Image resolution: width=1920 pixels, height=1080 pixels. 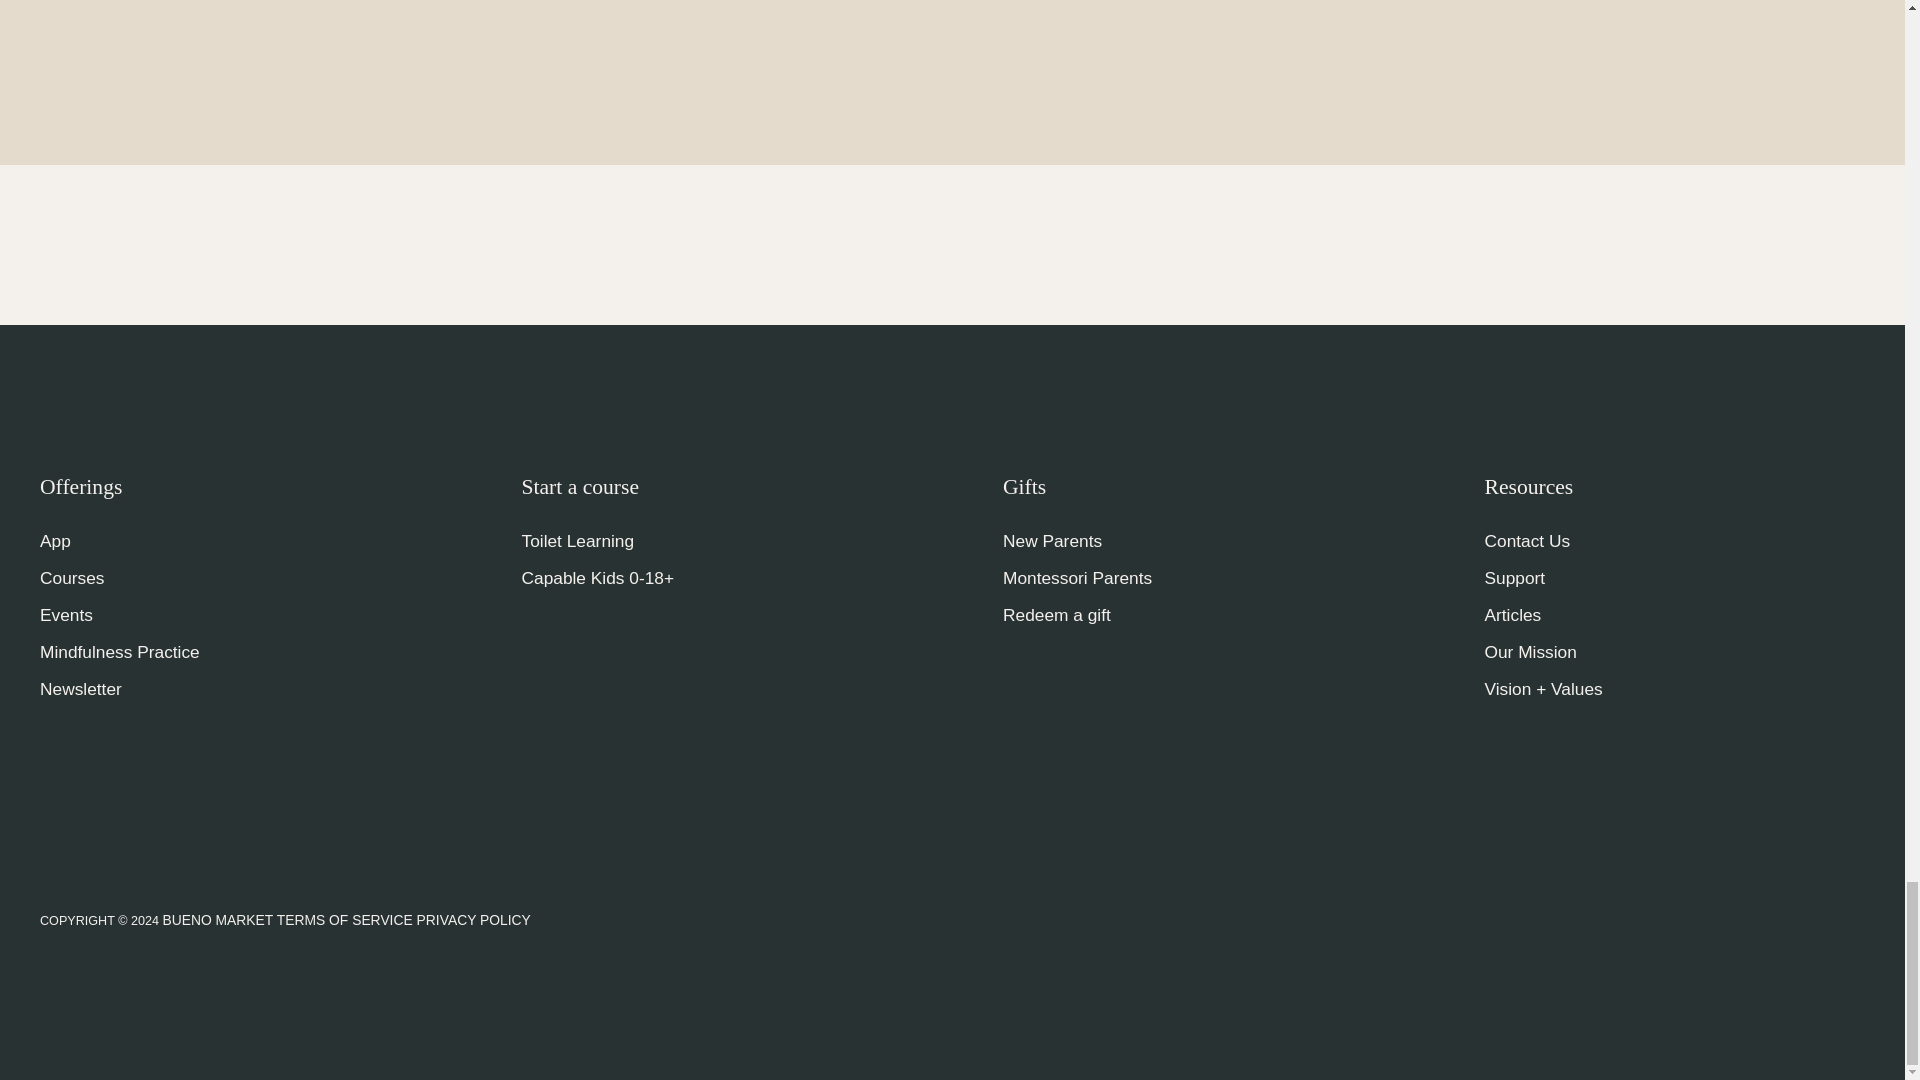 What do you see at coordinates (1077, 579) in the screenshot?
I see `Montessori Parents` at bounding box center [1077, 579].